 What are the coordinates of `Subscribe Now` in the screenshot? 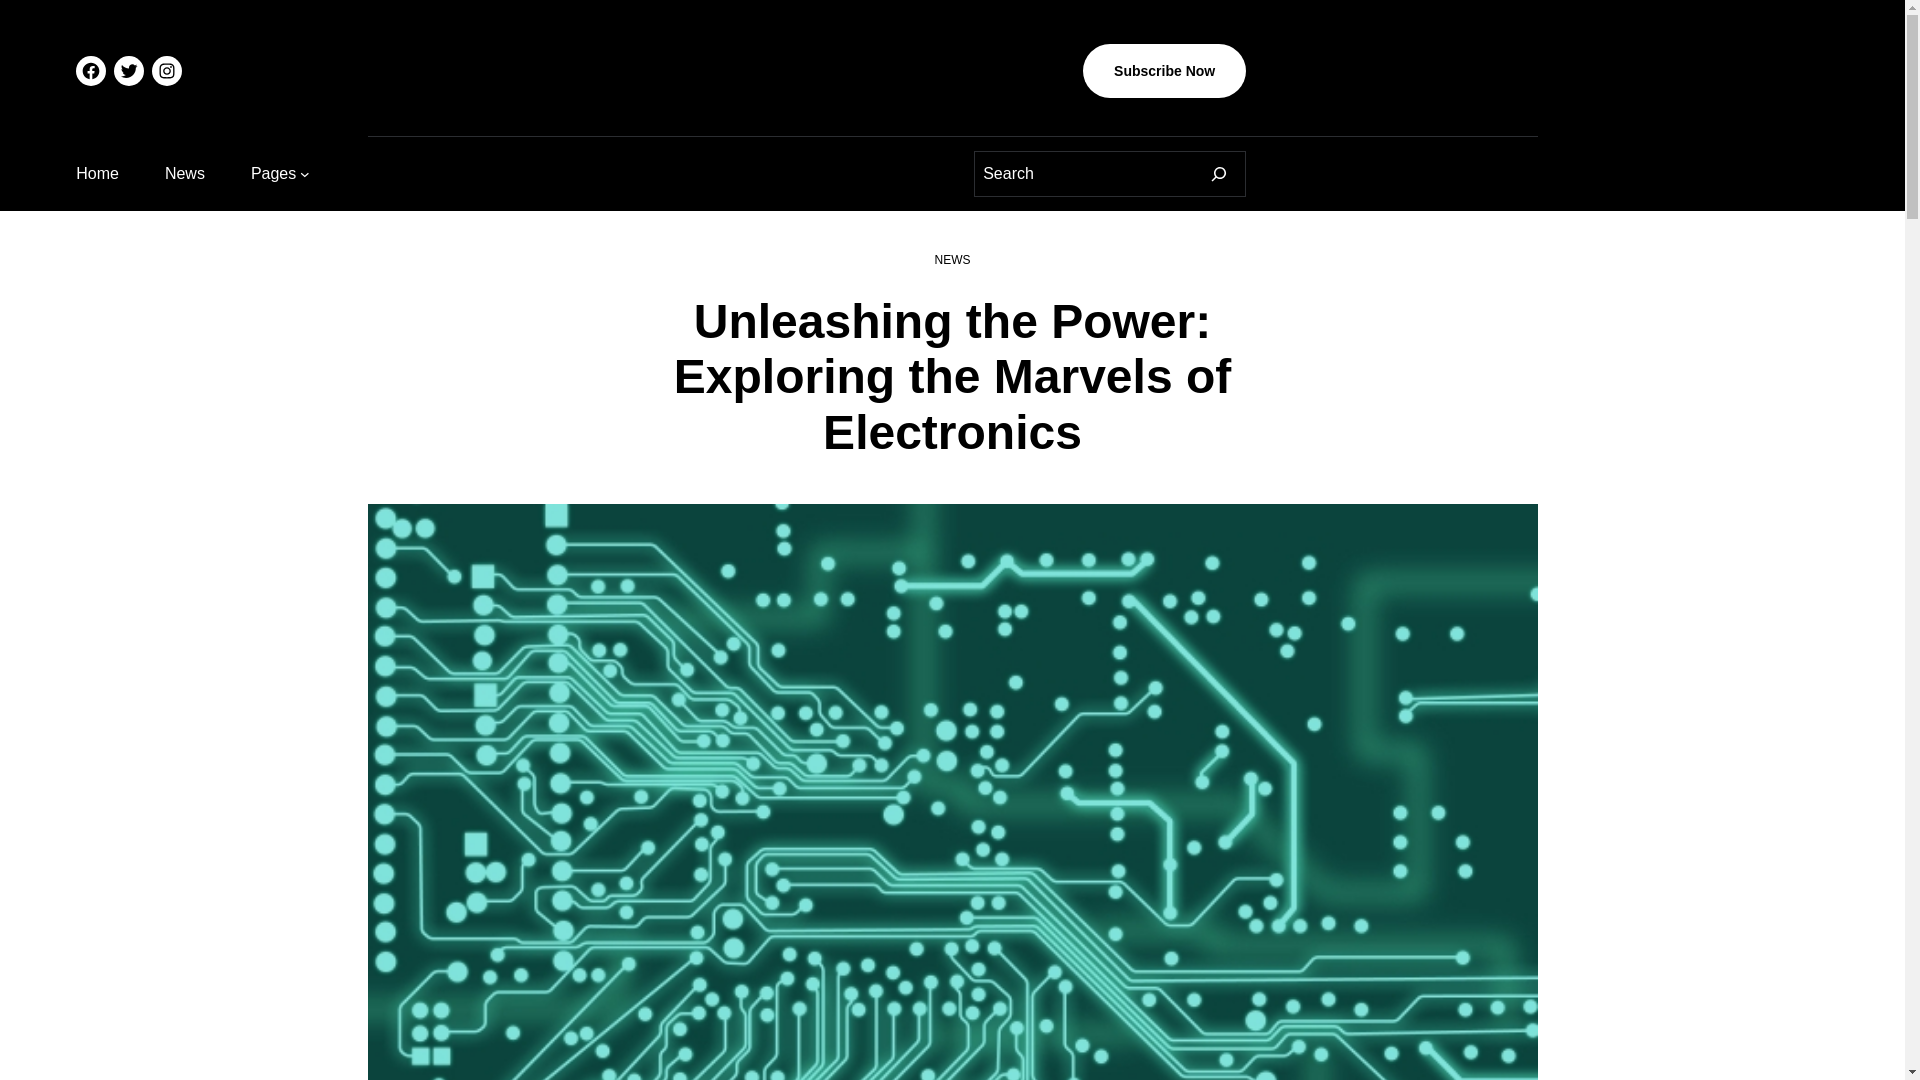 It's located at (1164, 71).